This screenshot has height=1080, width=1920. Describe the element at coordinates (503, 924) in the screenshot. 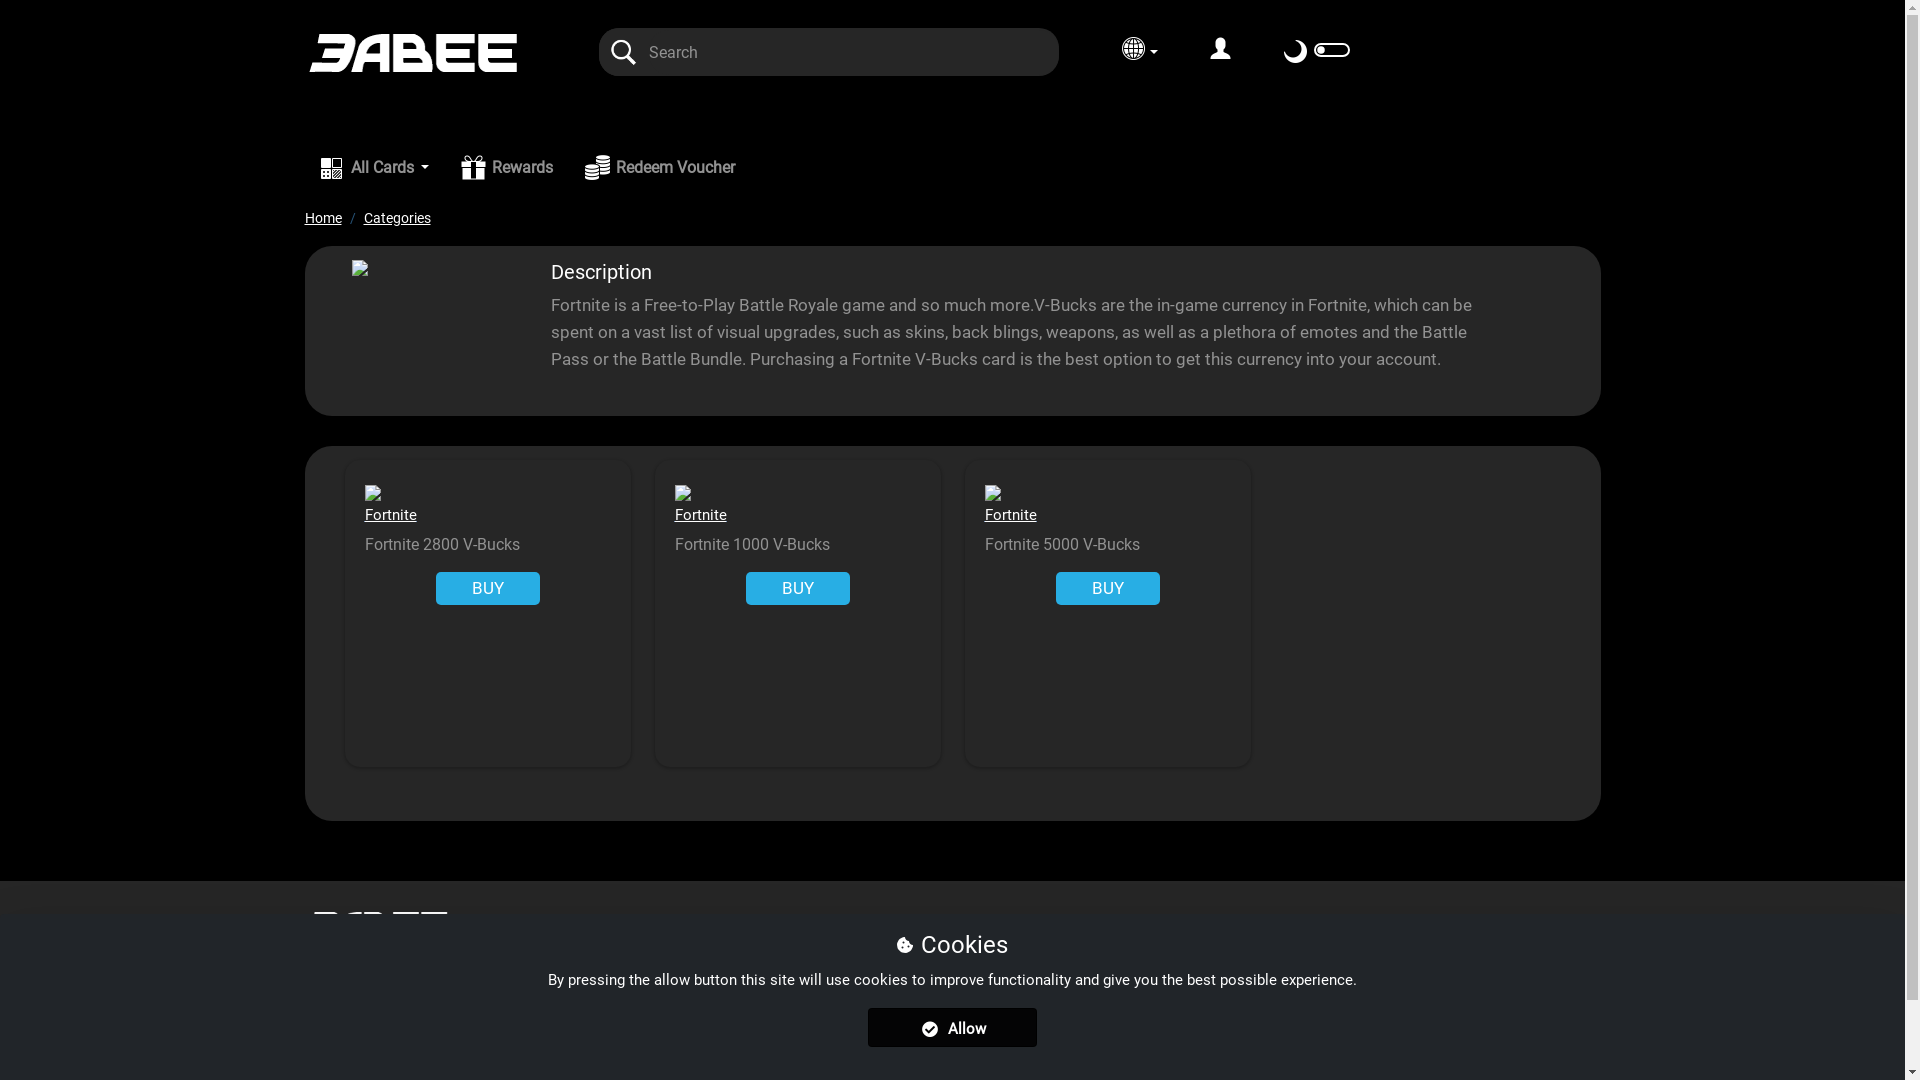

I see `About Us` at that location.